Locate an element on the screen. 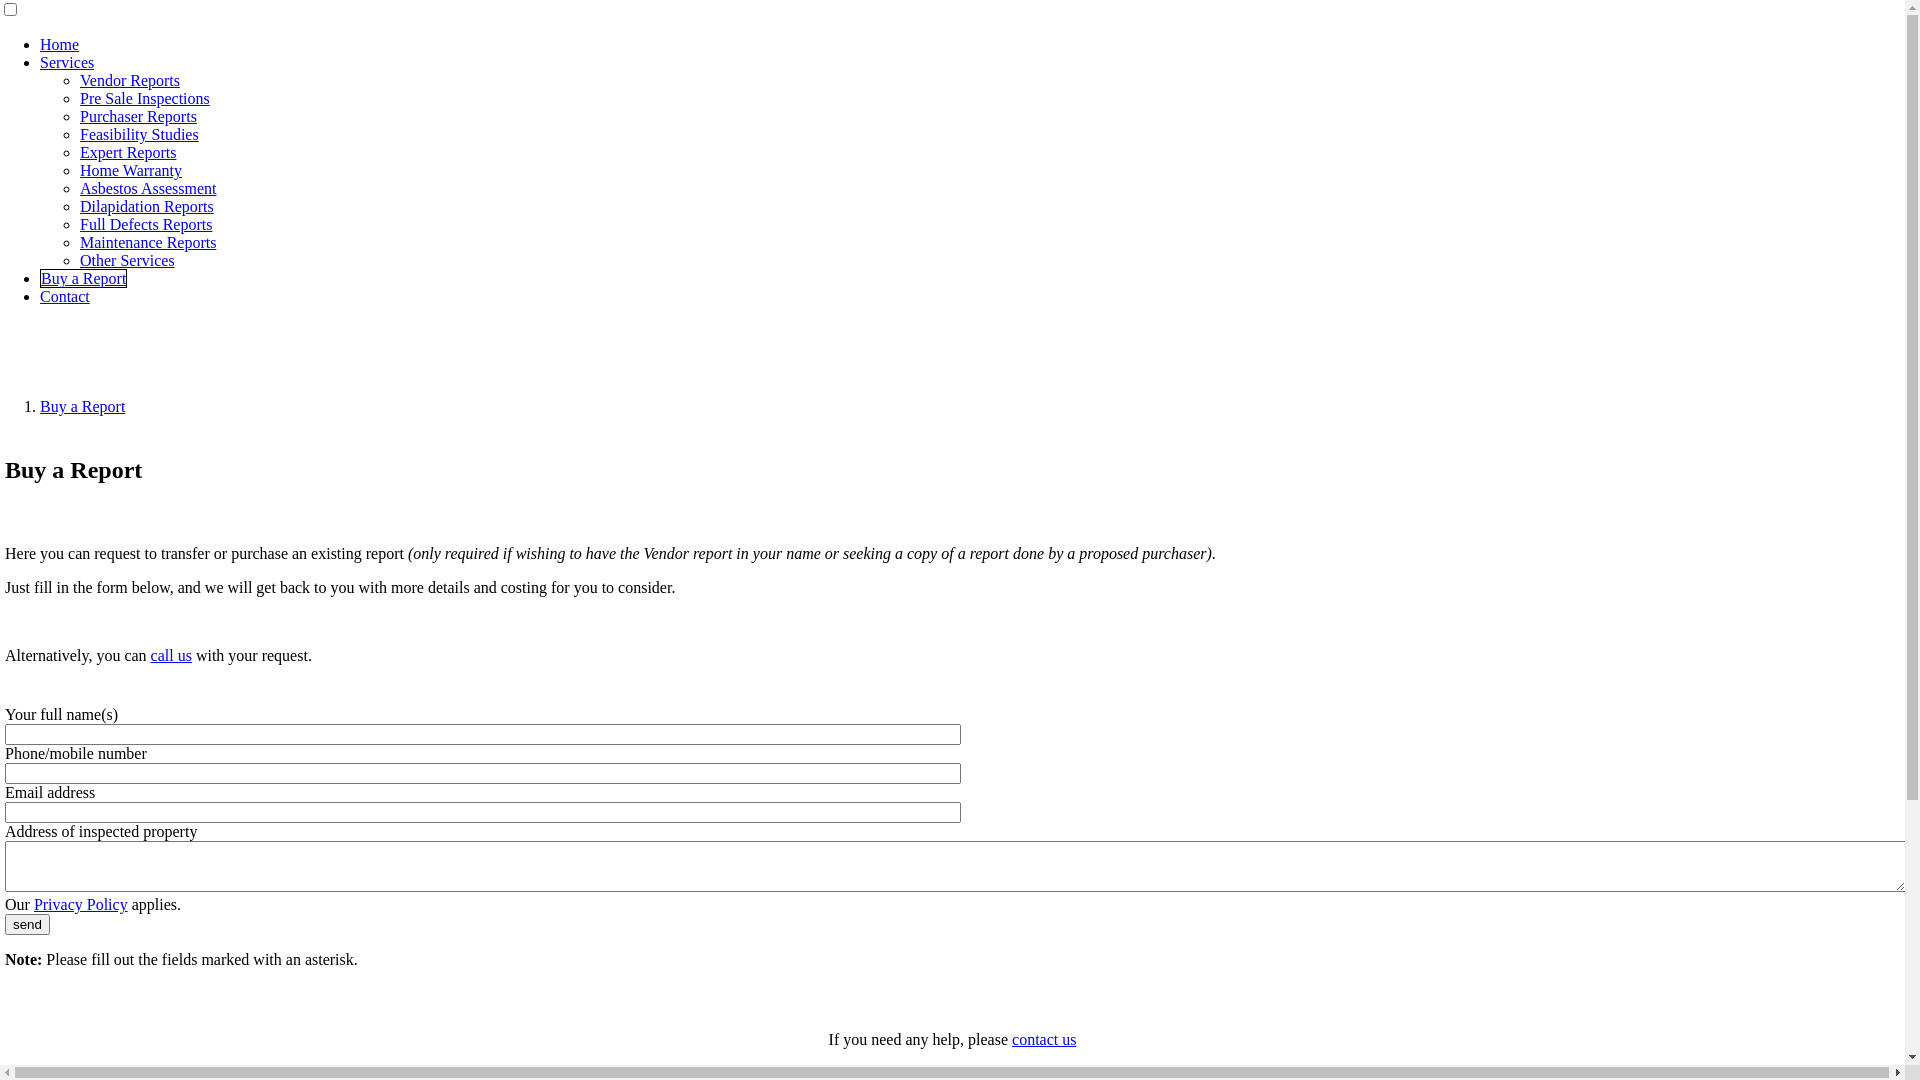 The height and width of the screenshot is (1080, 1920). Maintenance Reports is located at coordinates (148, 242).